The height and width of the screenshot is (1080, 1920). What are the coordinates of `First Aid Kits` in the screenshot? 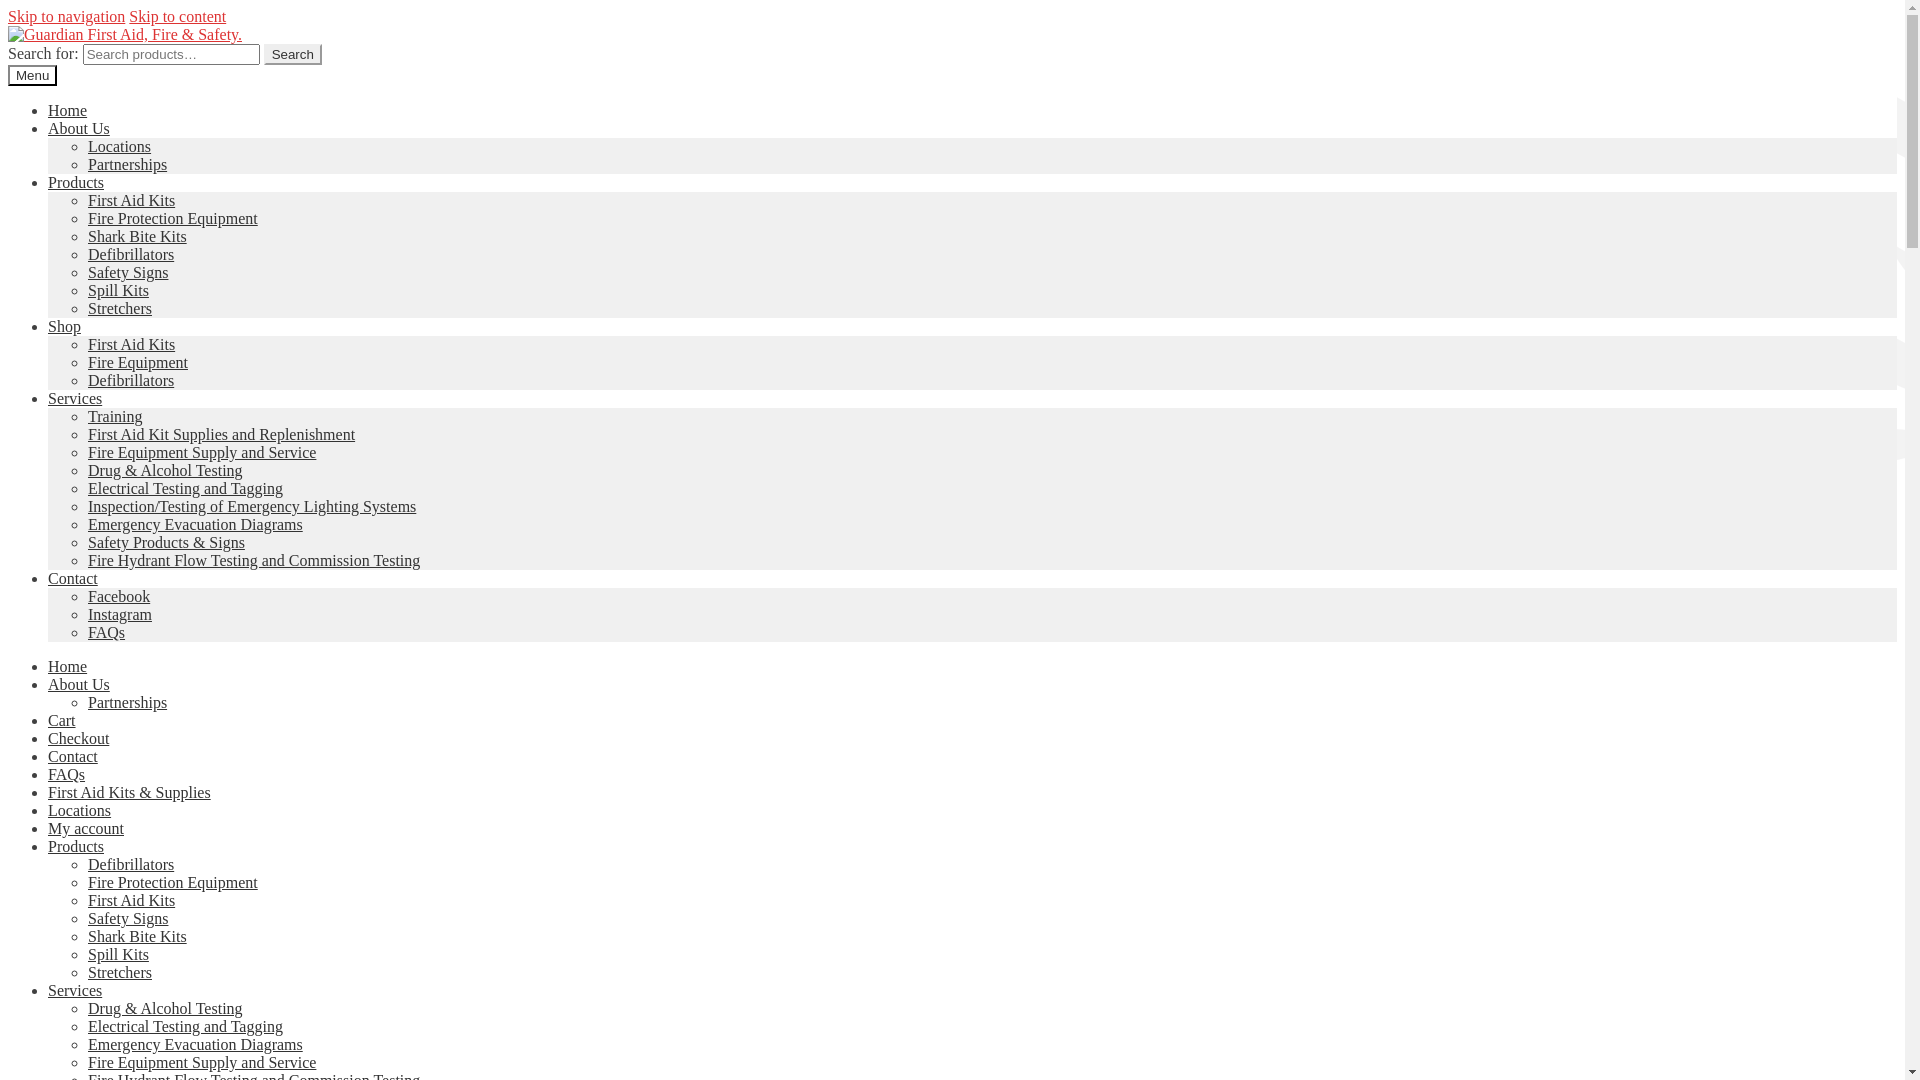 It's located at (132, 200).